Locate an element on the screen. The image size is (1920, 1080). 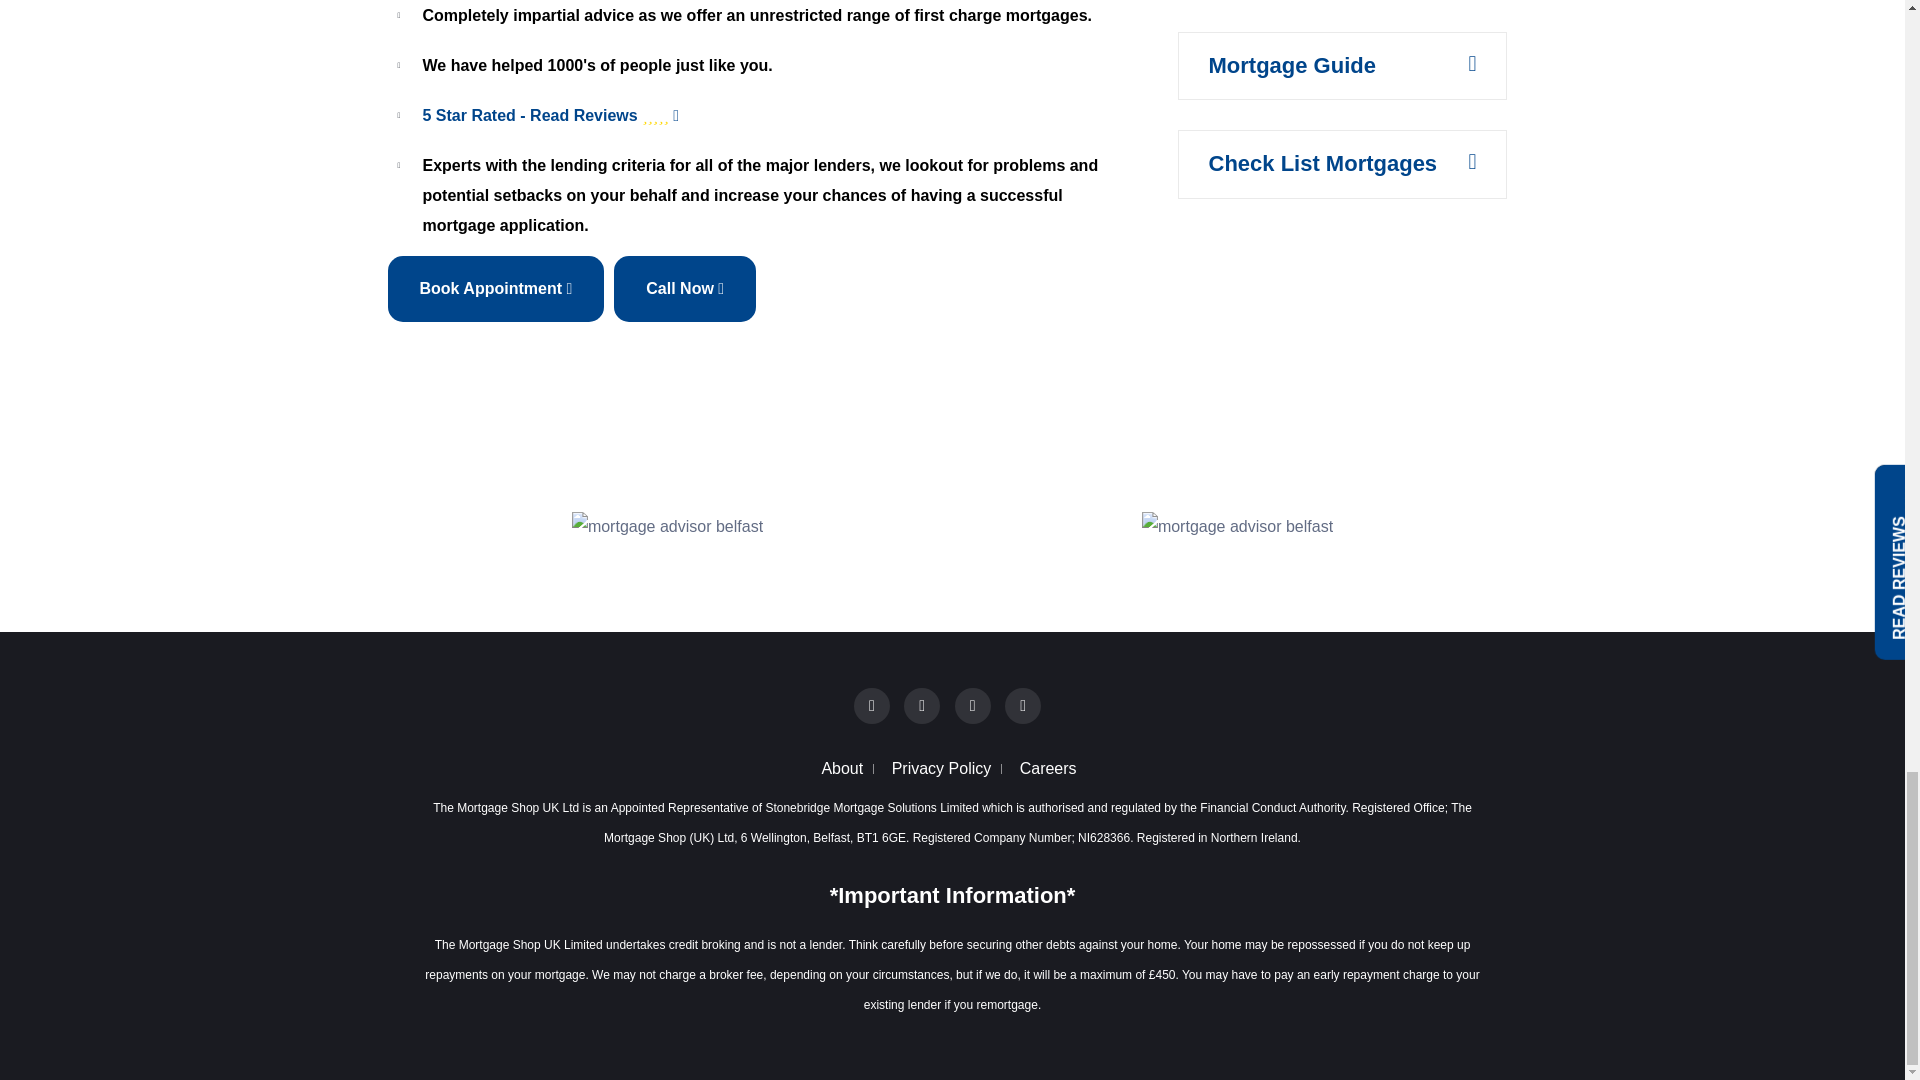
Call Now is located at coordinates (685, 288).